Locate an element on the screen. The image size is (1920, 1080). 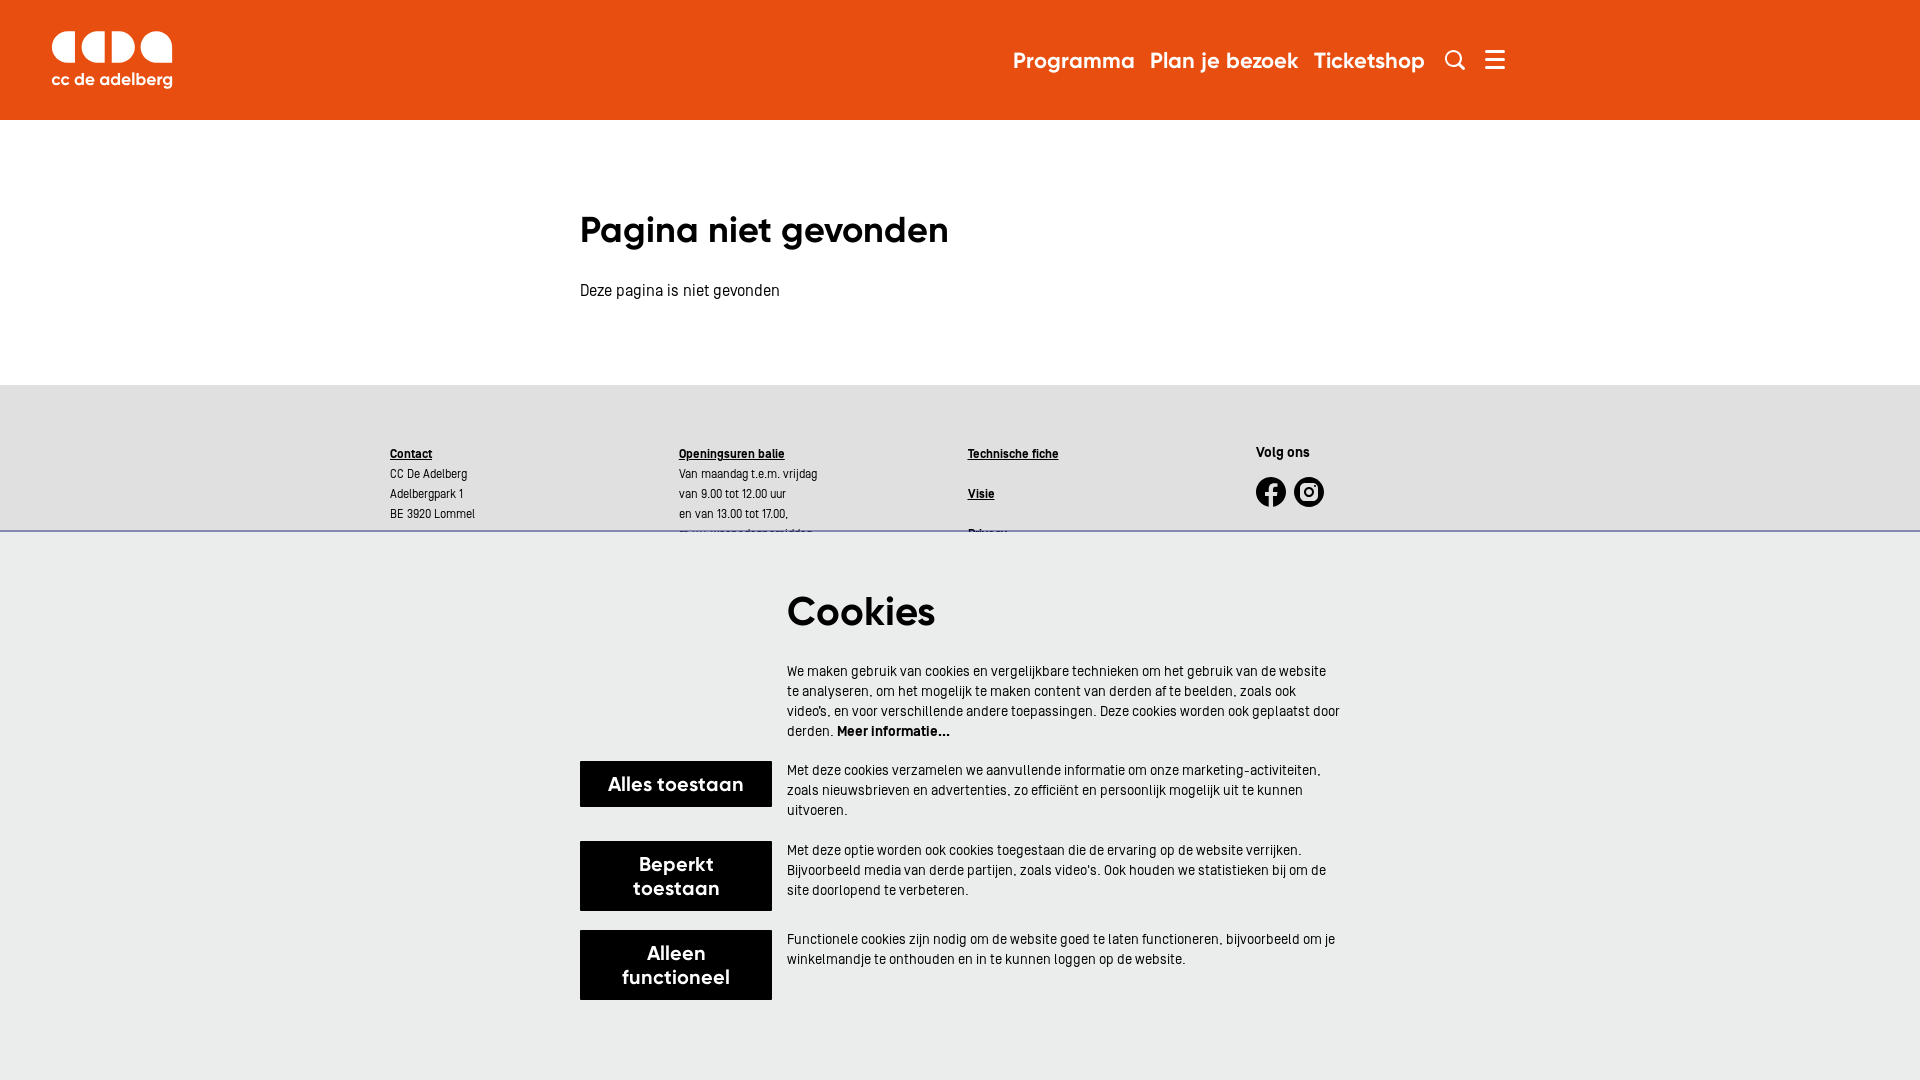
  is located at coordinates (504, 574).